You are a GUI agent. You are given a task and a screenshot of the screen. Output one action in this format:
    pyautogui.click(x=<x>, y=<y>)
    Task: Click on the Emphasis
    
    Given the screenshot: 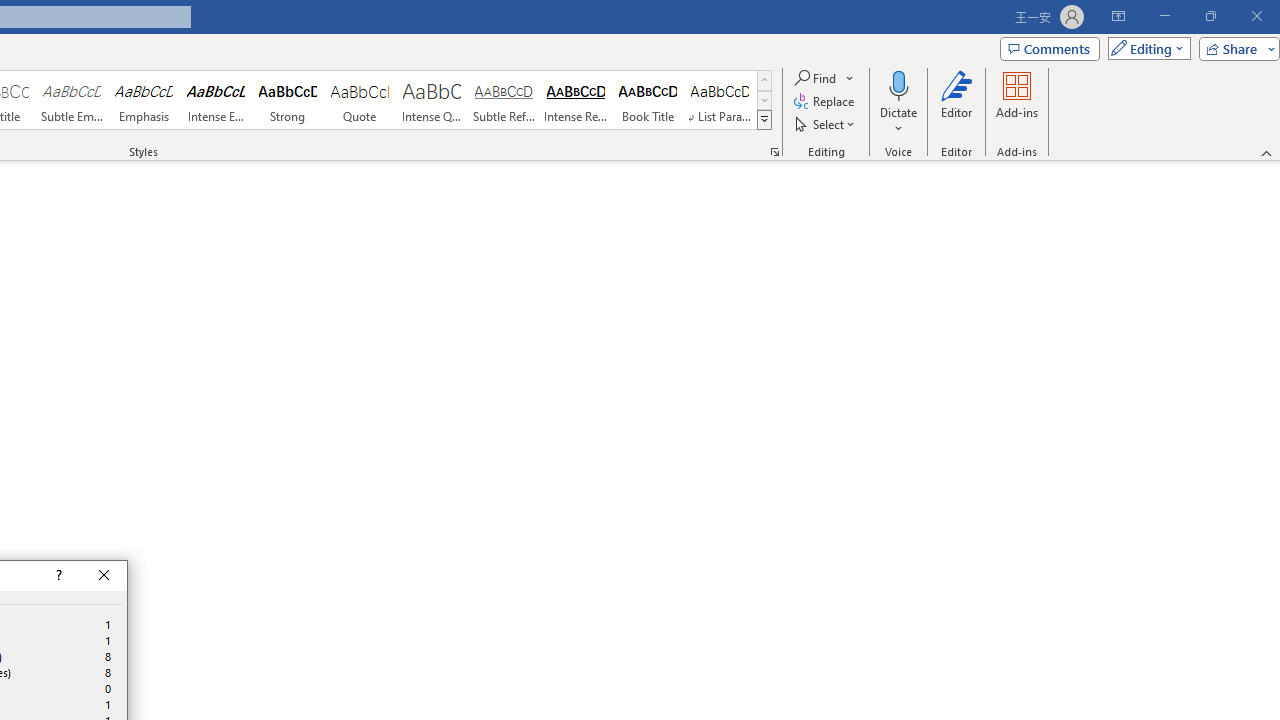 What is the action you would take?
    pyautogui.click(x=144, y=100)
    